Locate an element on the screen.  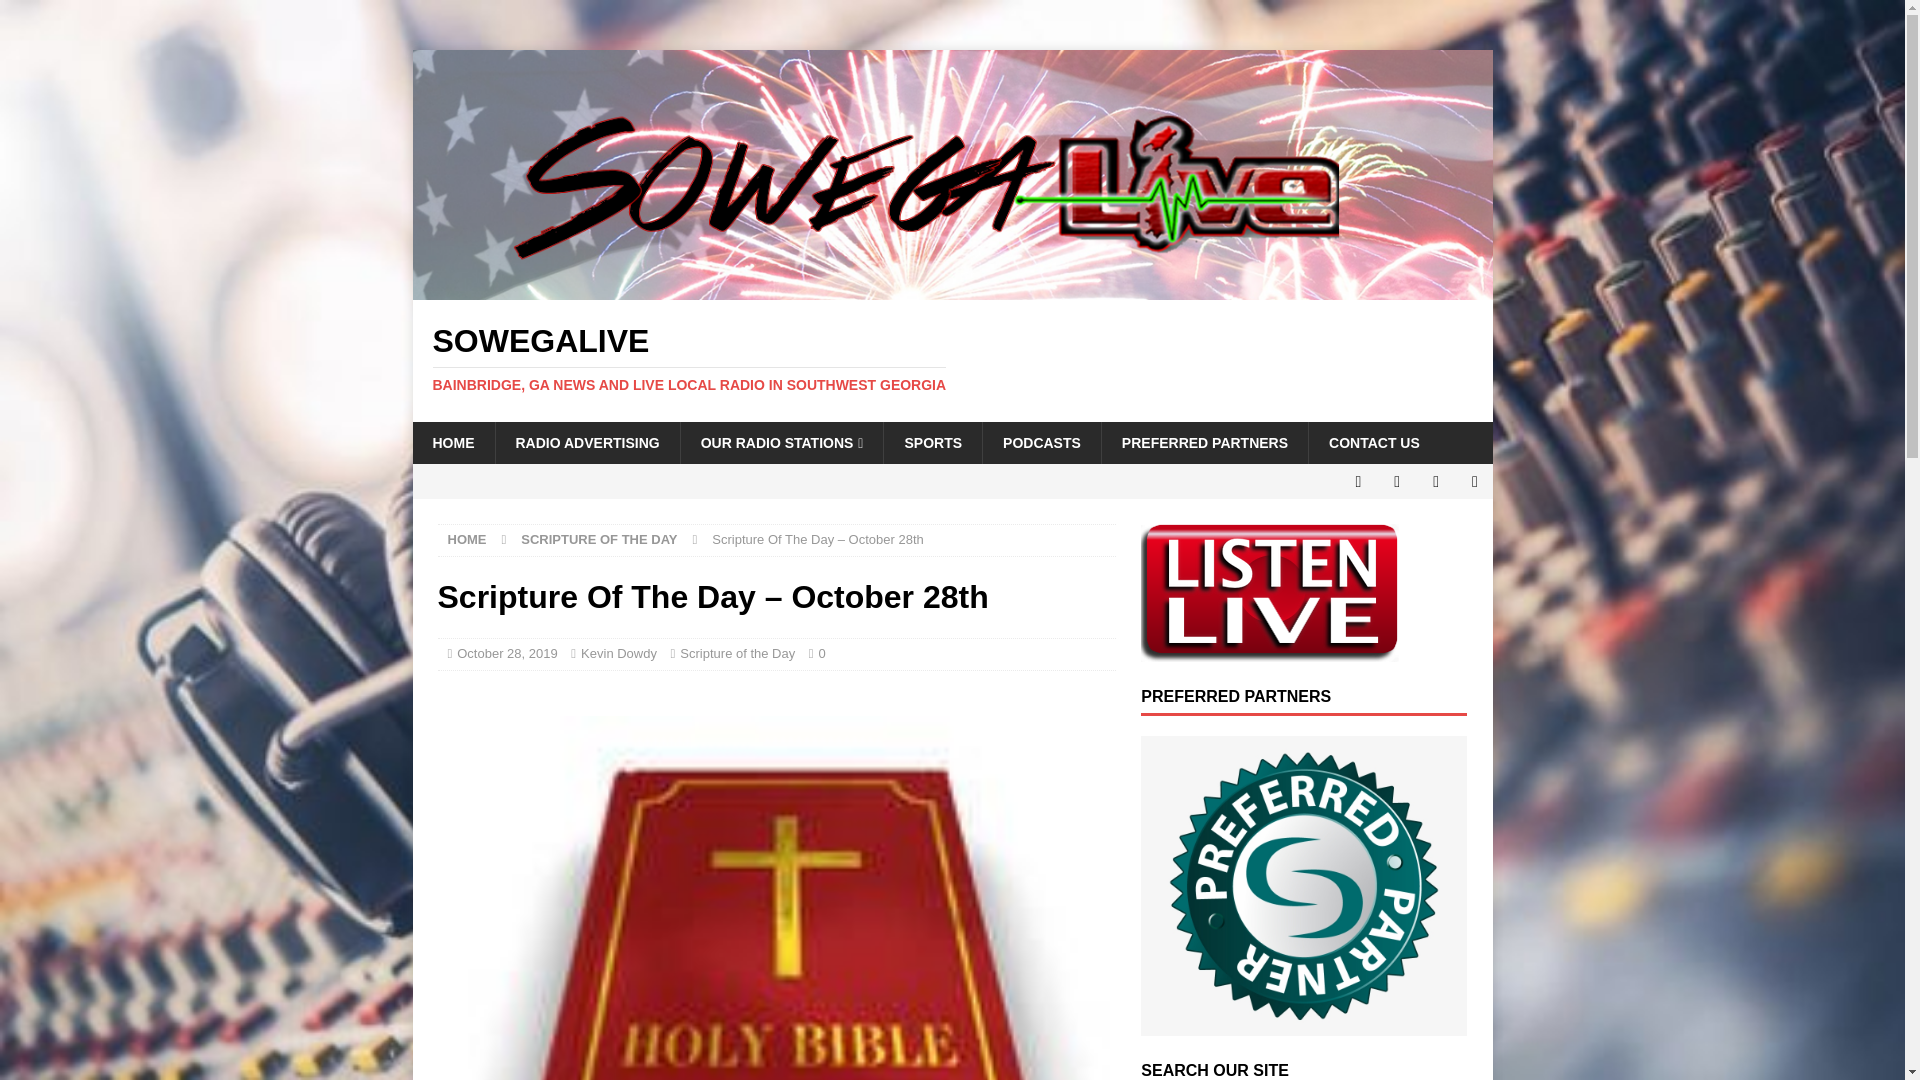
HOME is located at coordinates (452, 443).